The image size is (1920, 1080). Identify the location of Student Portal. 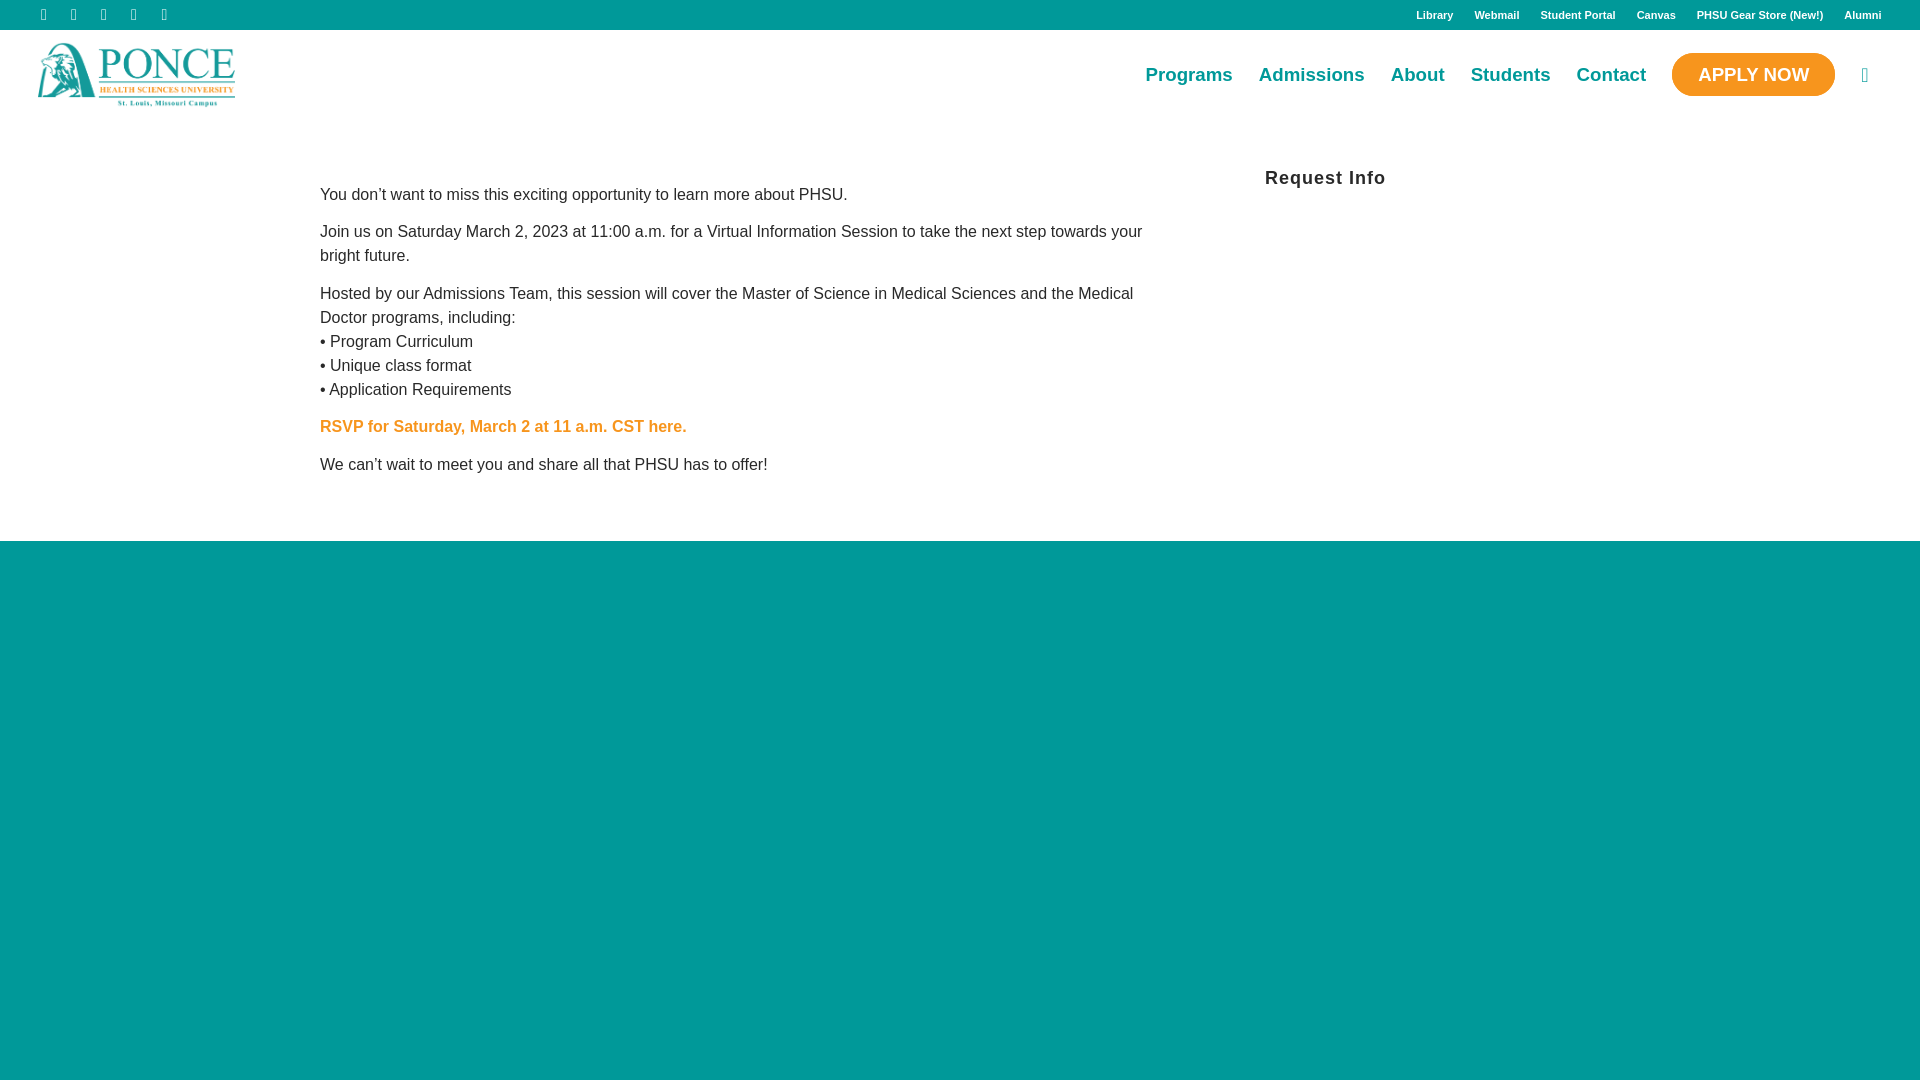
(1576, 15).